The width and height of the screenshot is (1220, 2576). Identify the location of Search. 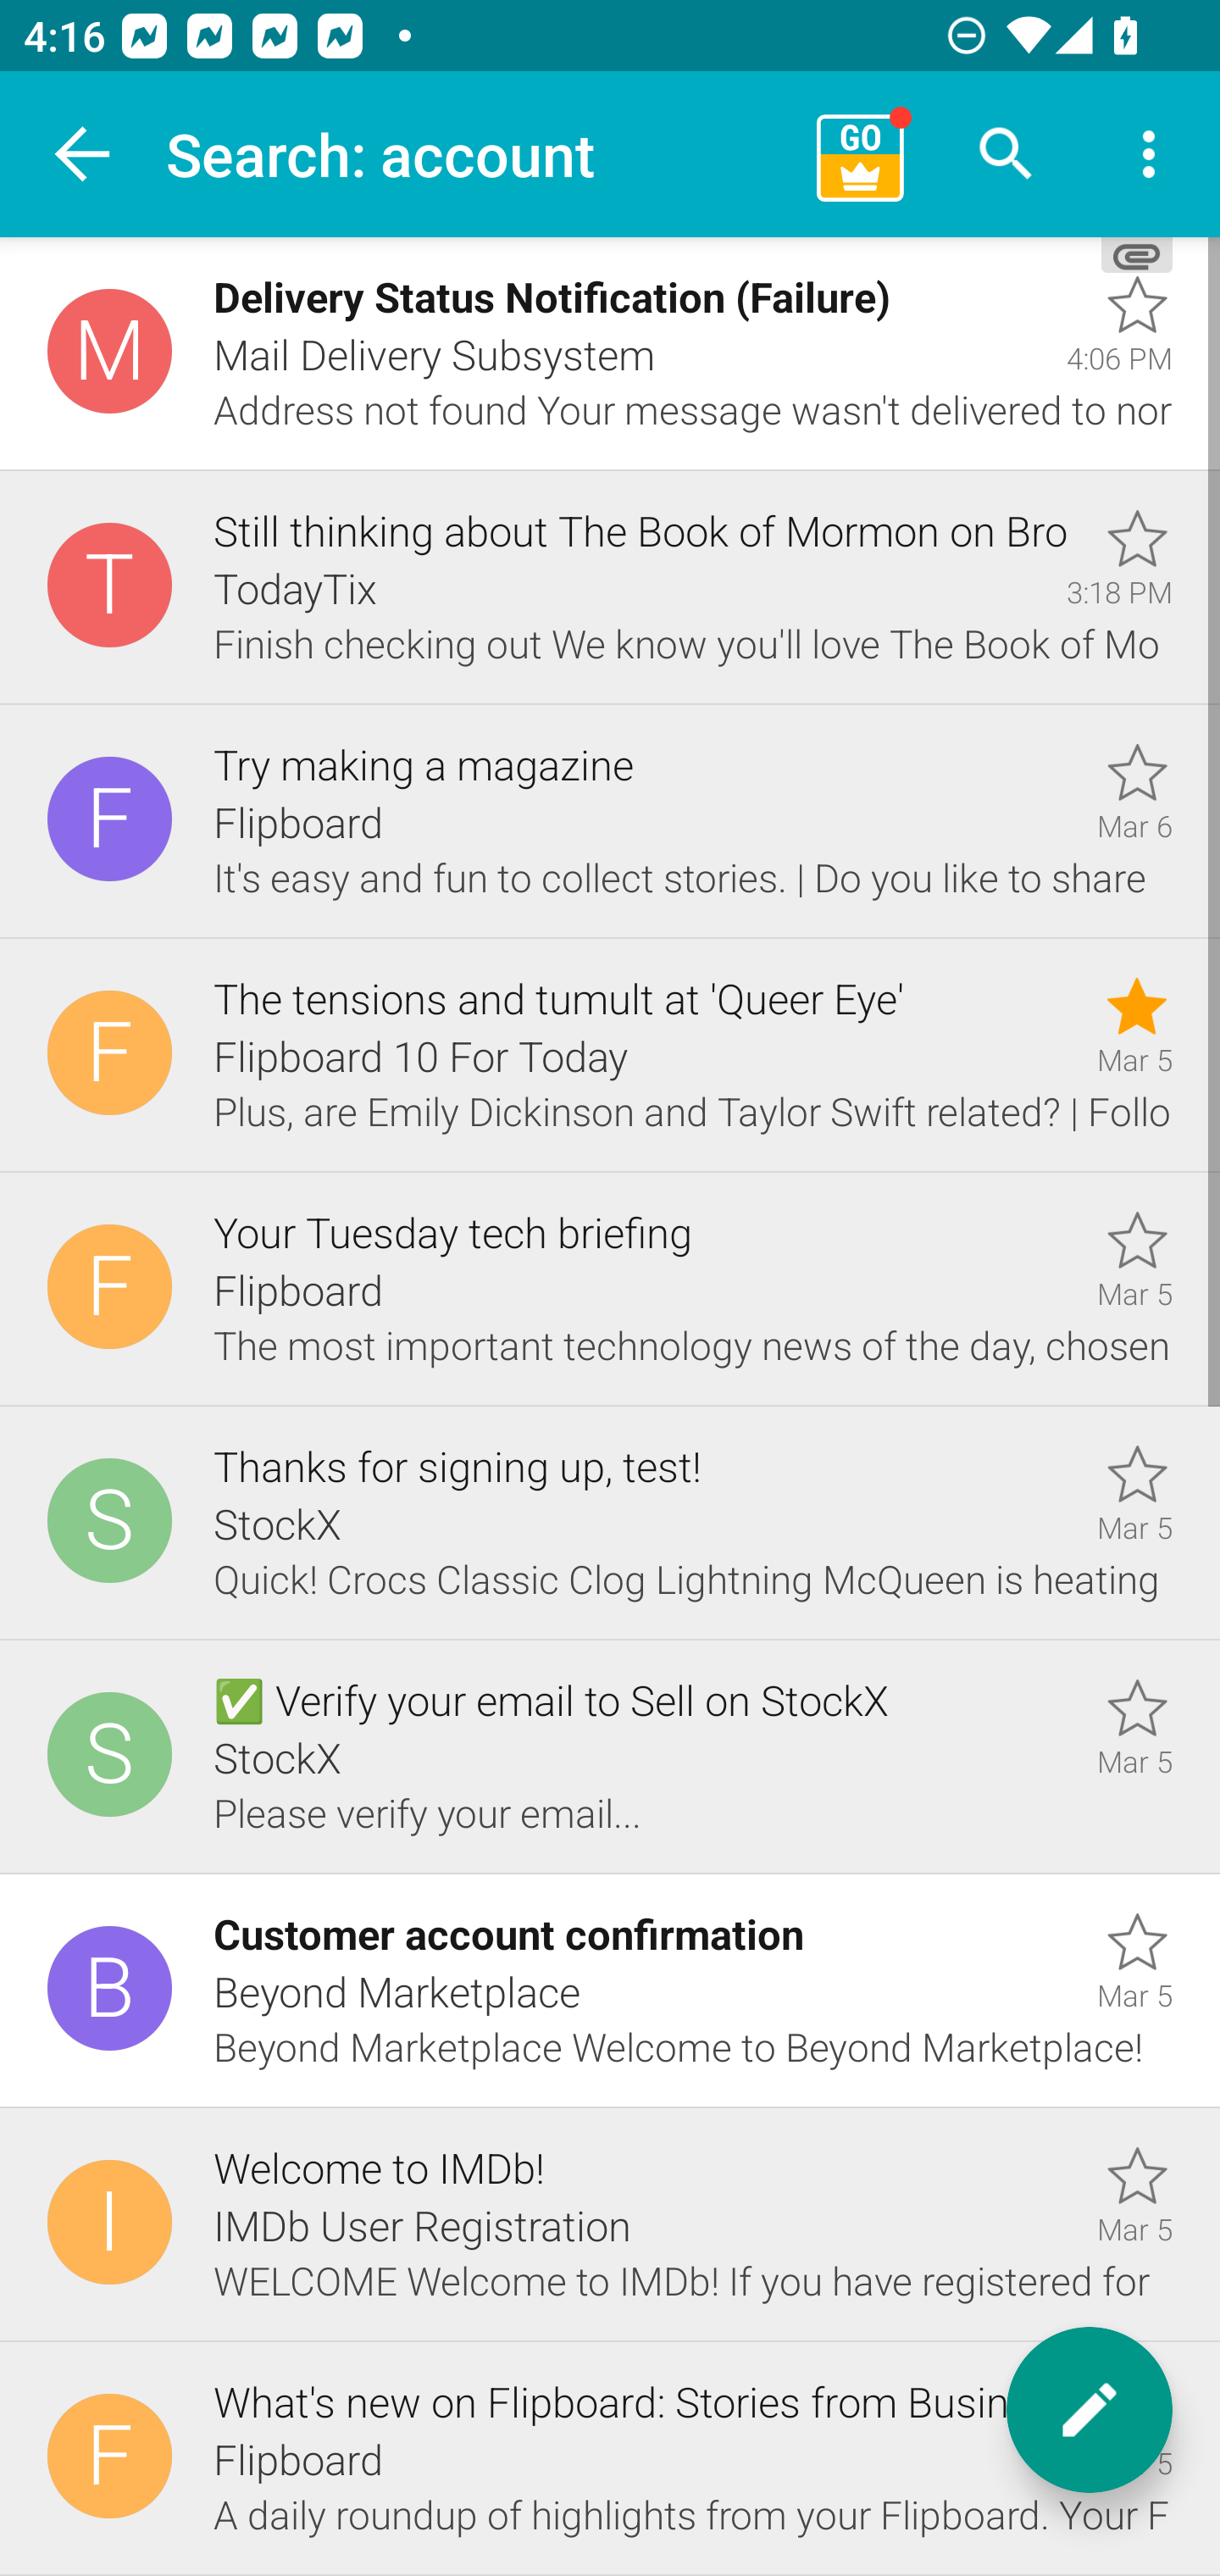
(1006, 154).